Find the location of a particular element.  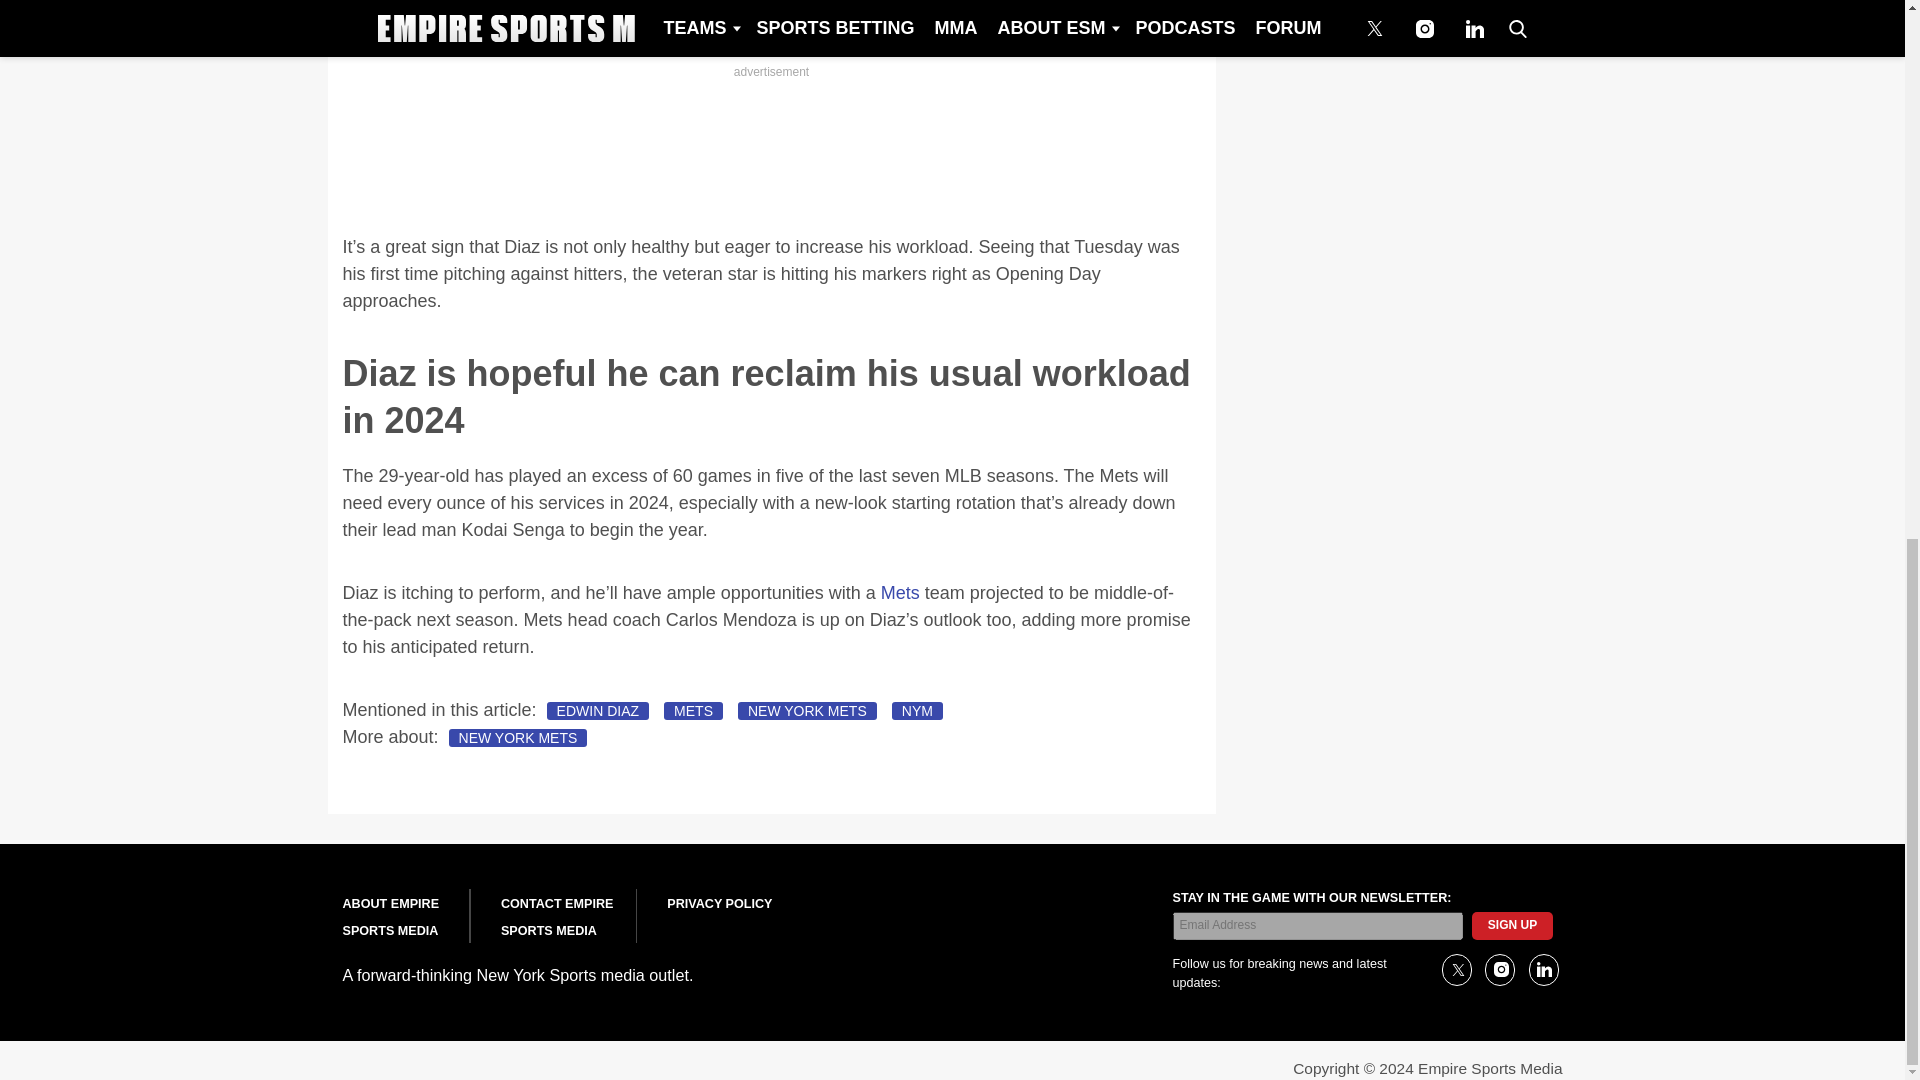

Mets is located at coordinates (900, 592).